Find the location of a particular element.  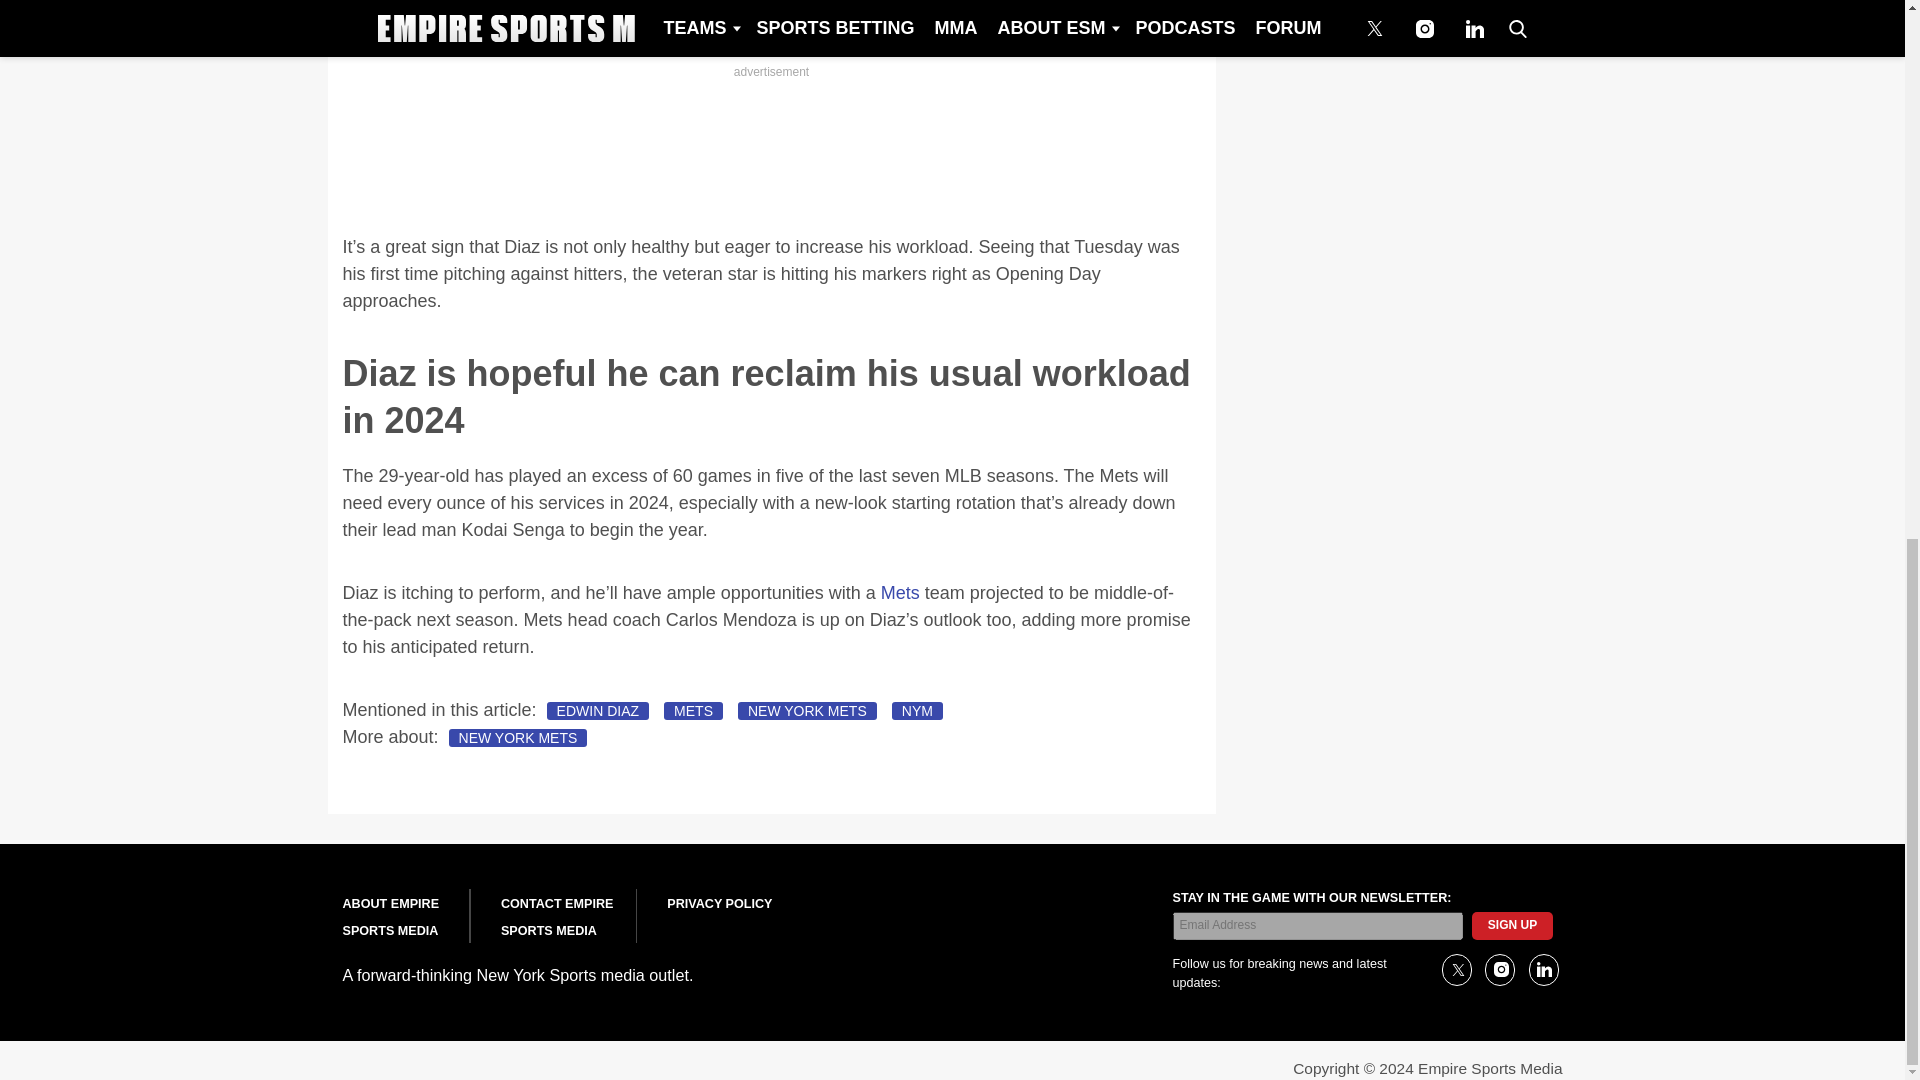

Mets is located at coordinates (900, 592).